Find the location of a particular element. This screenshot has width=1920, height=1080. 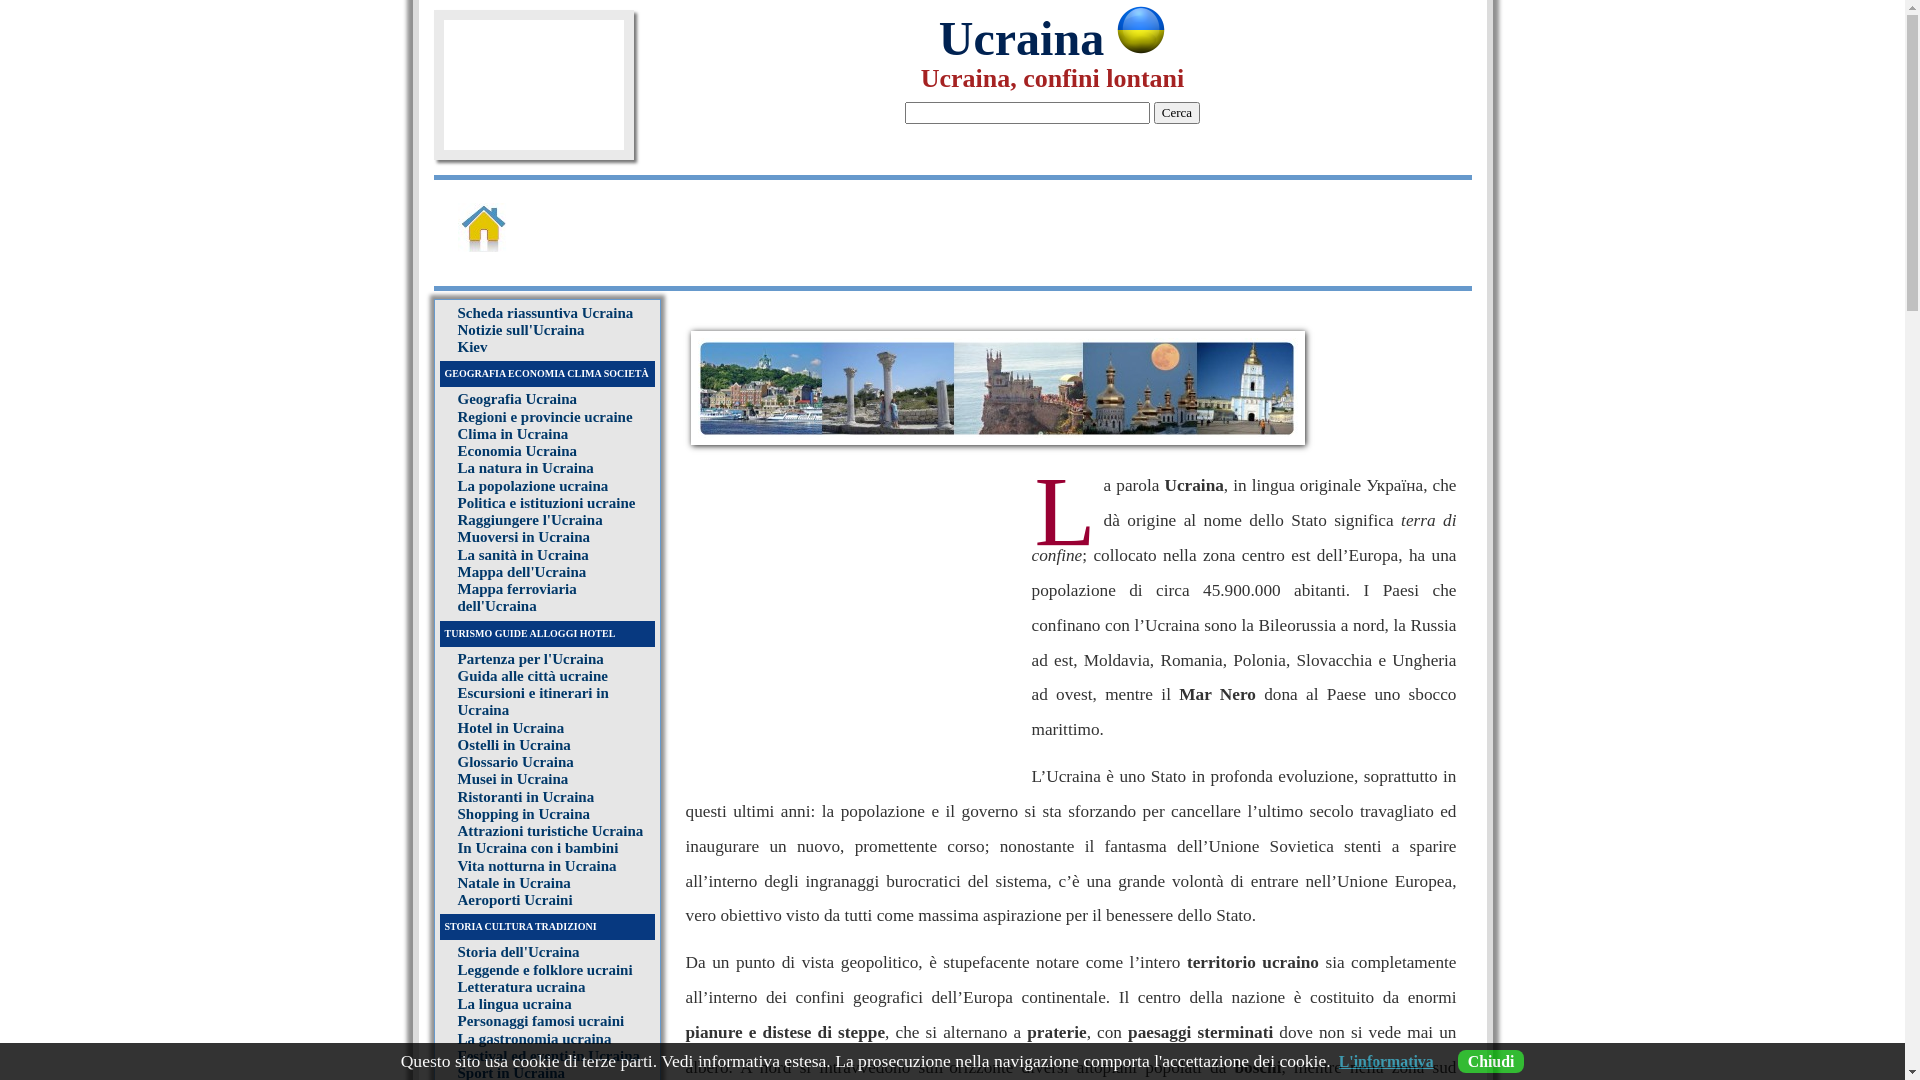

Festival ed eventi in Ucraina is located at coordinates (549, 1056).